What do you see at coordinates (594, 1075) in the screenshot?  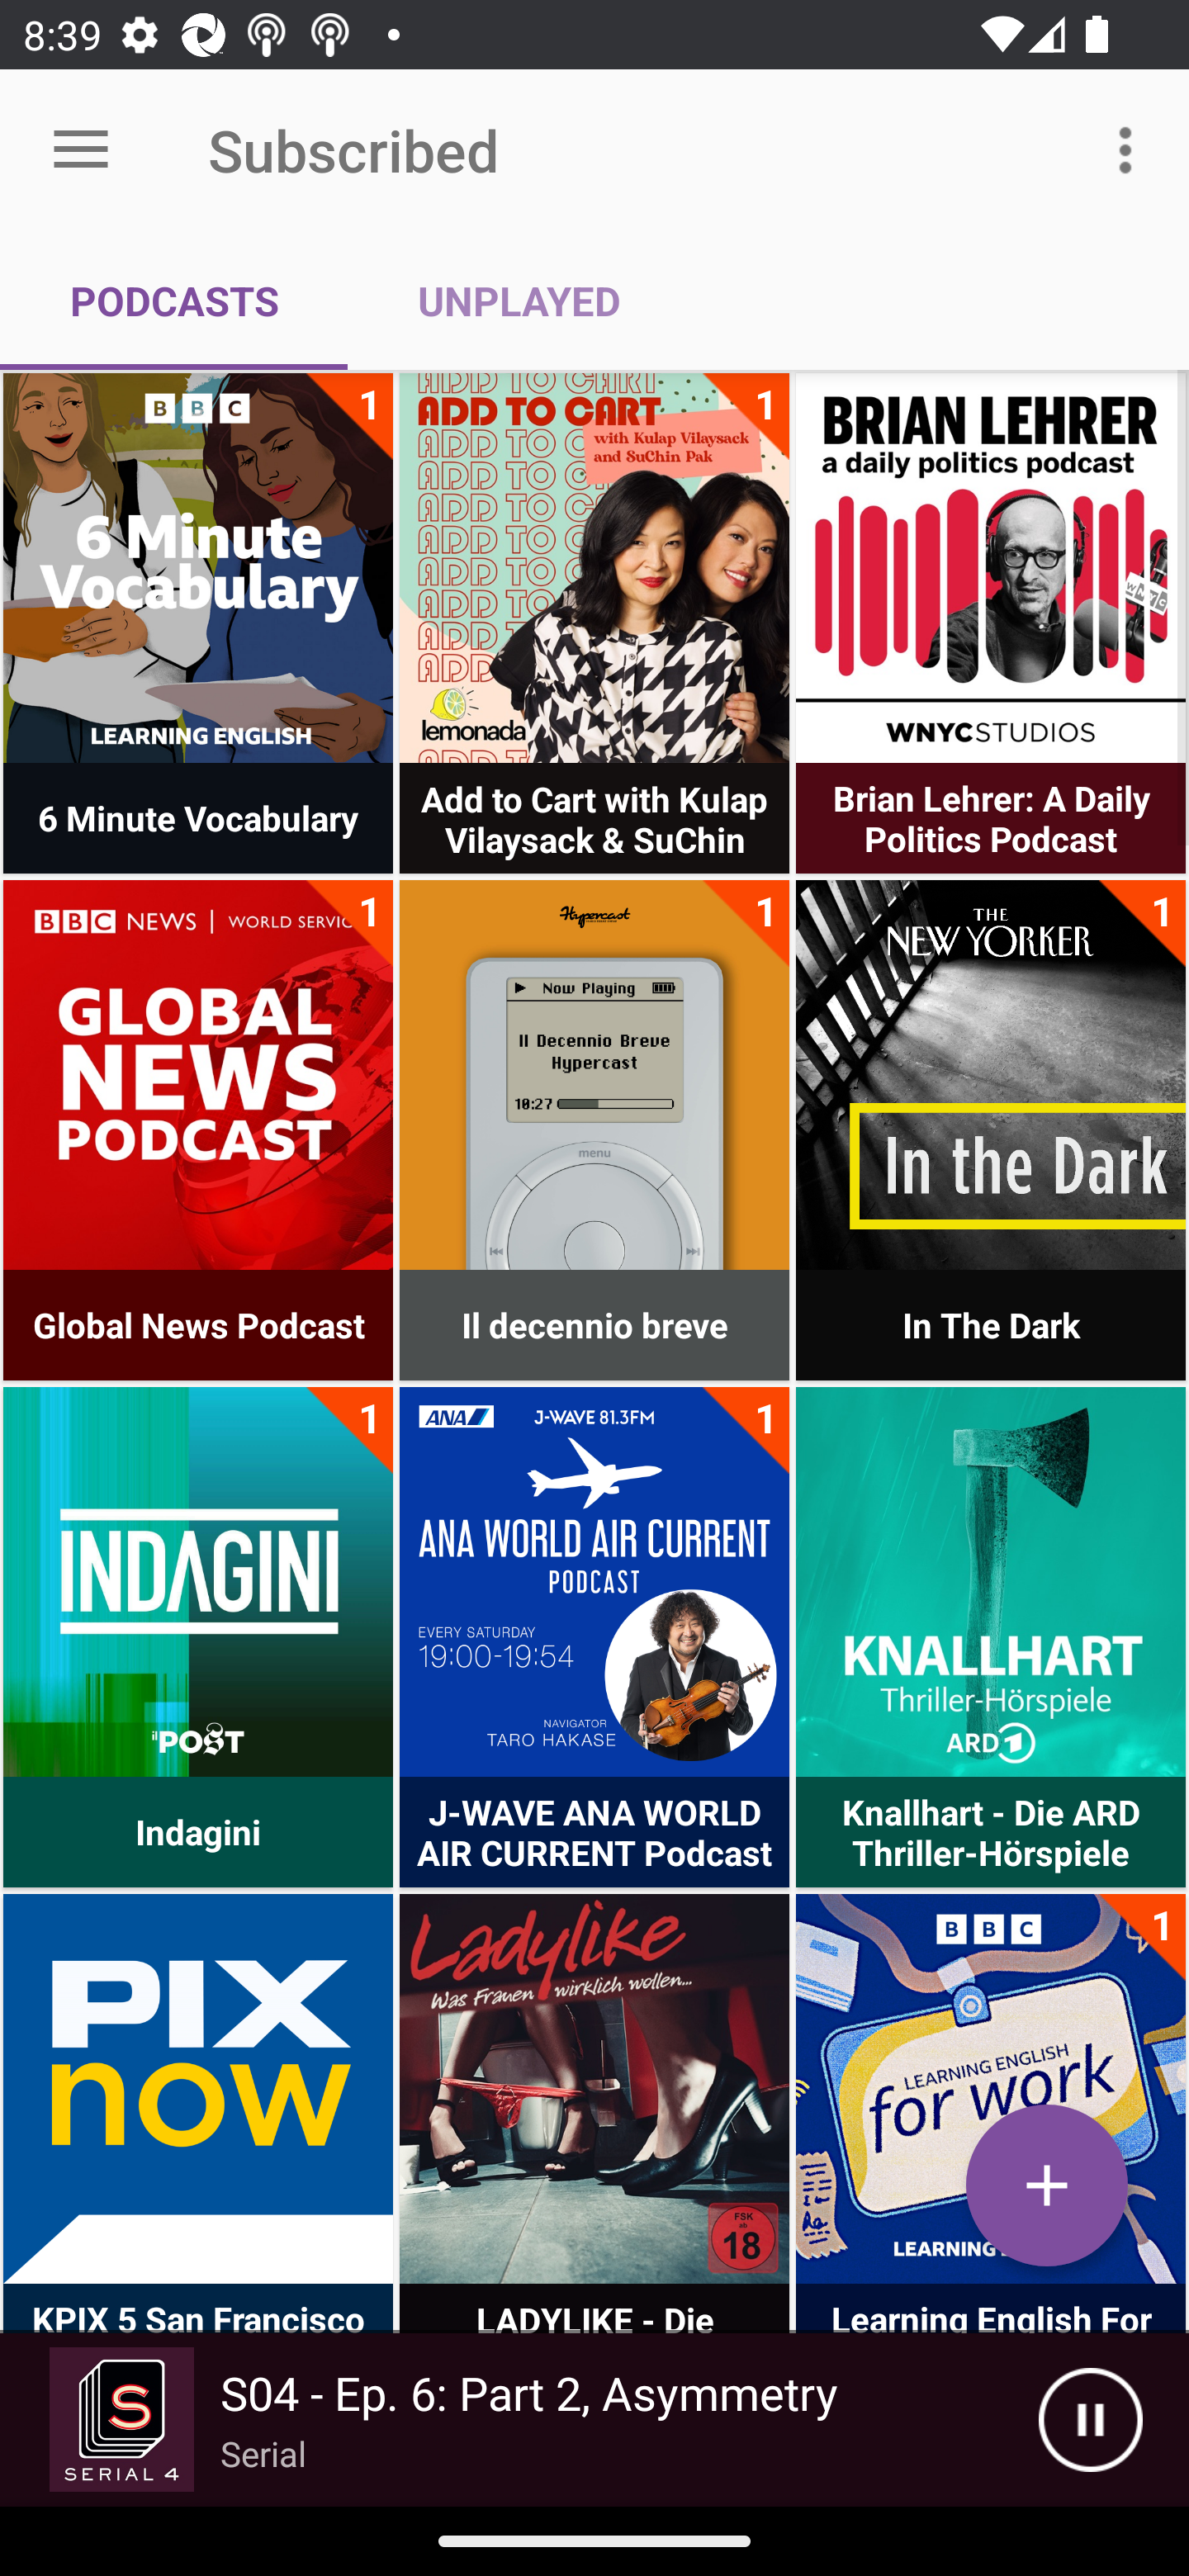 I see `Il decennio breve` at bounding box center [594, 1075].